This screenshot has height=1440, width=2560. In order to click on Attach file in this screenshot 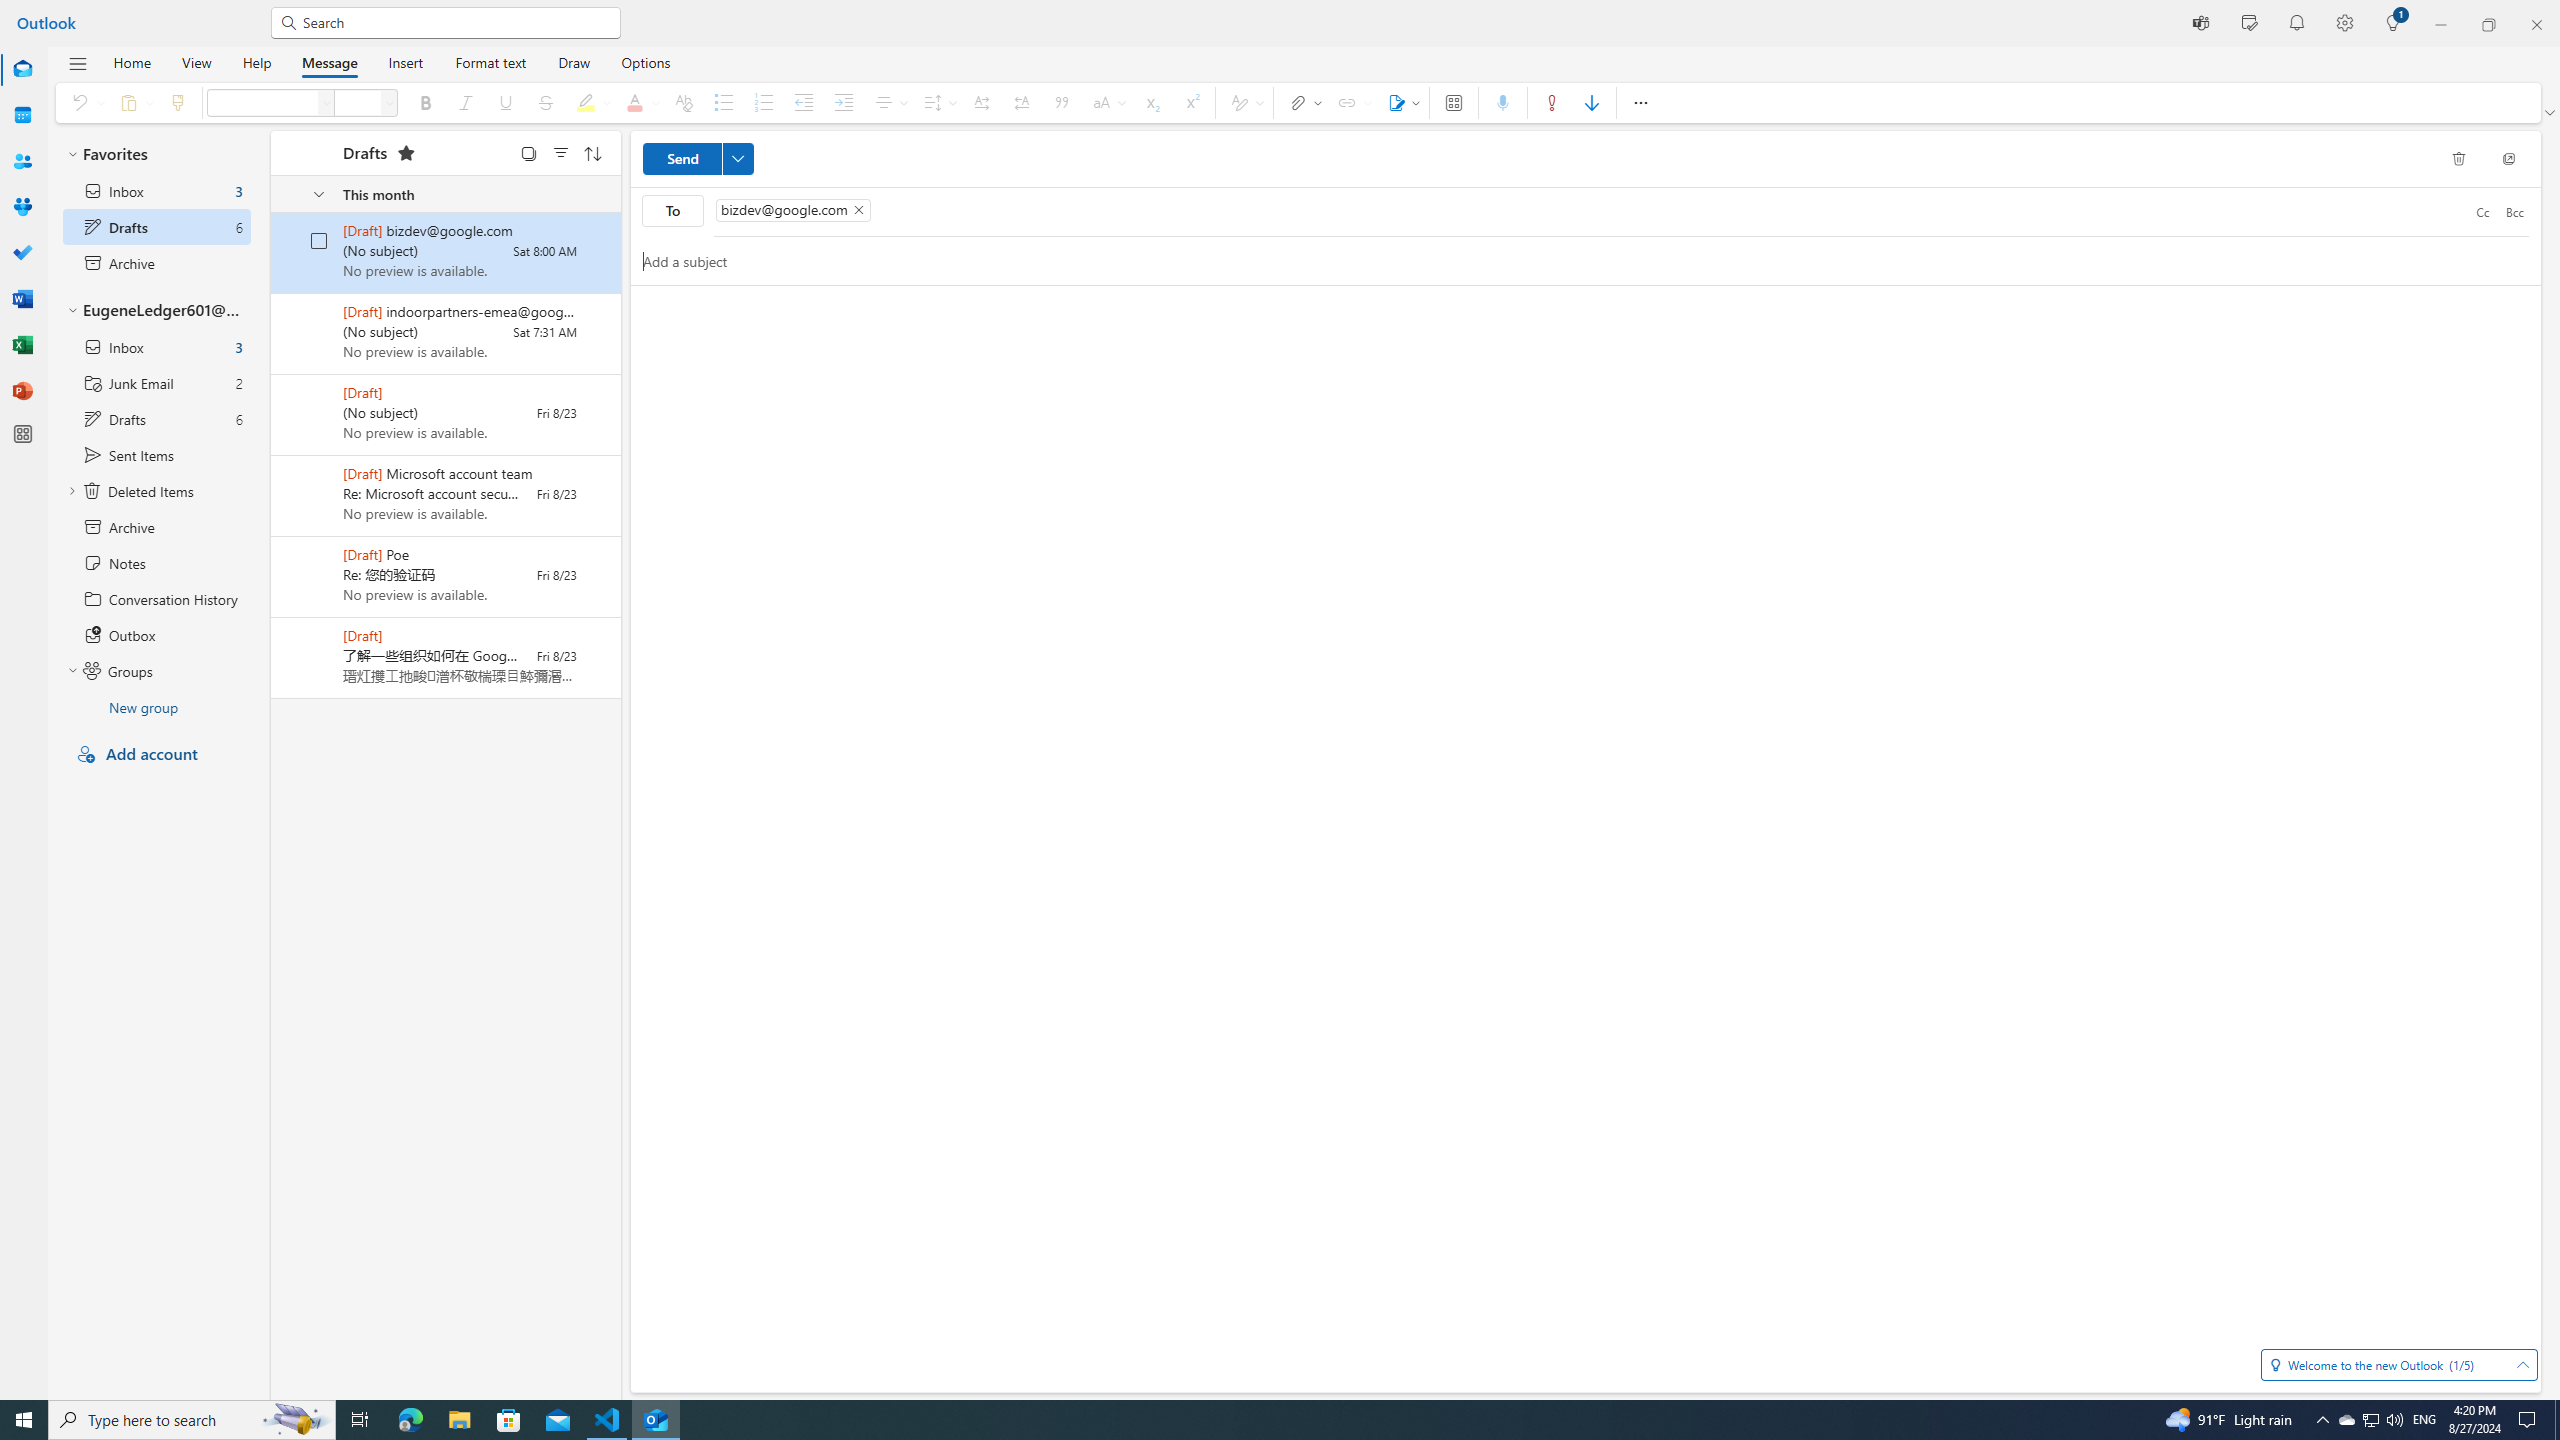, I will do `click(1302, 102)`.